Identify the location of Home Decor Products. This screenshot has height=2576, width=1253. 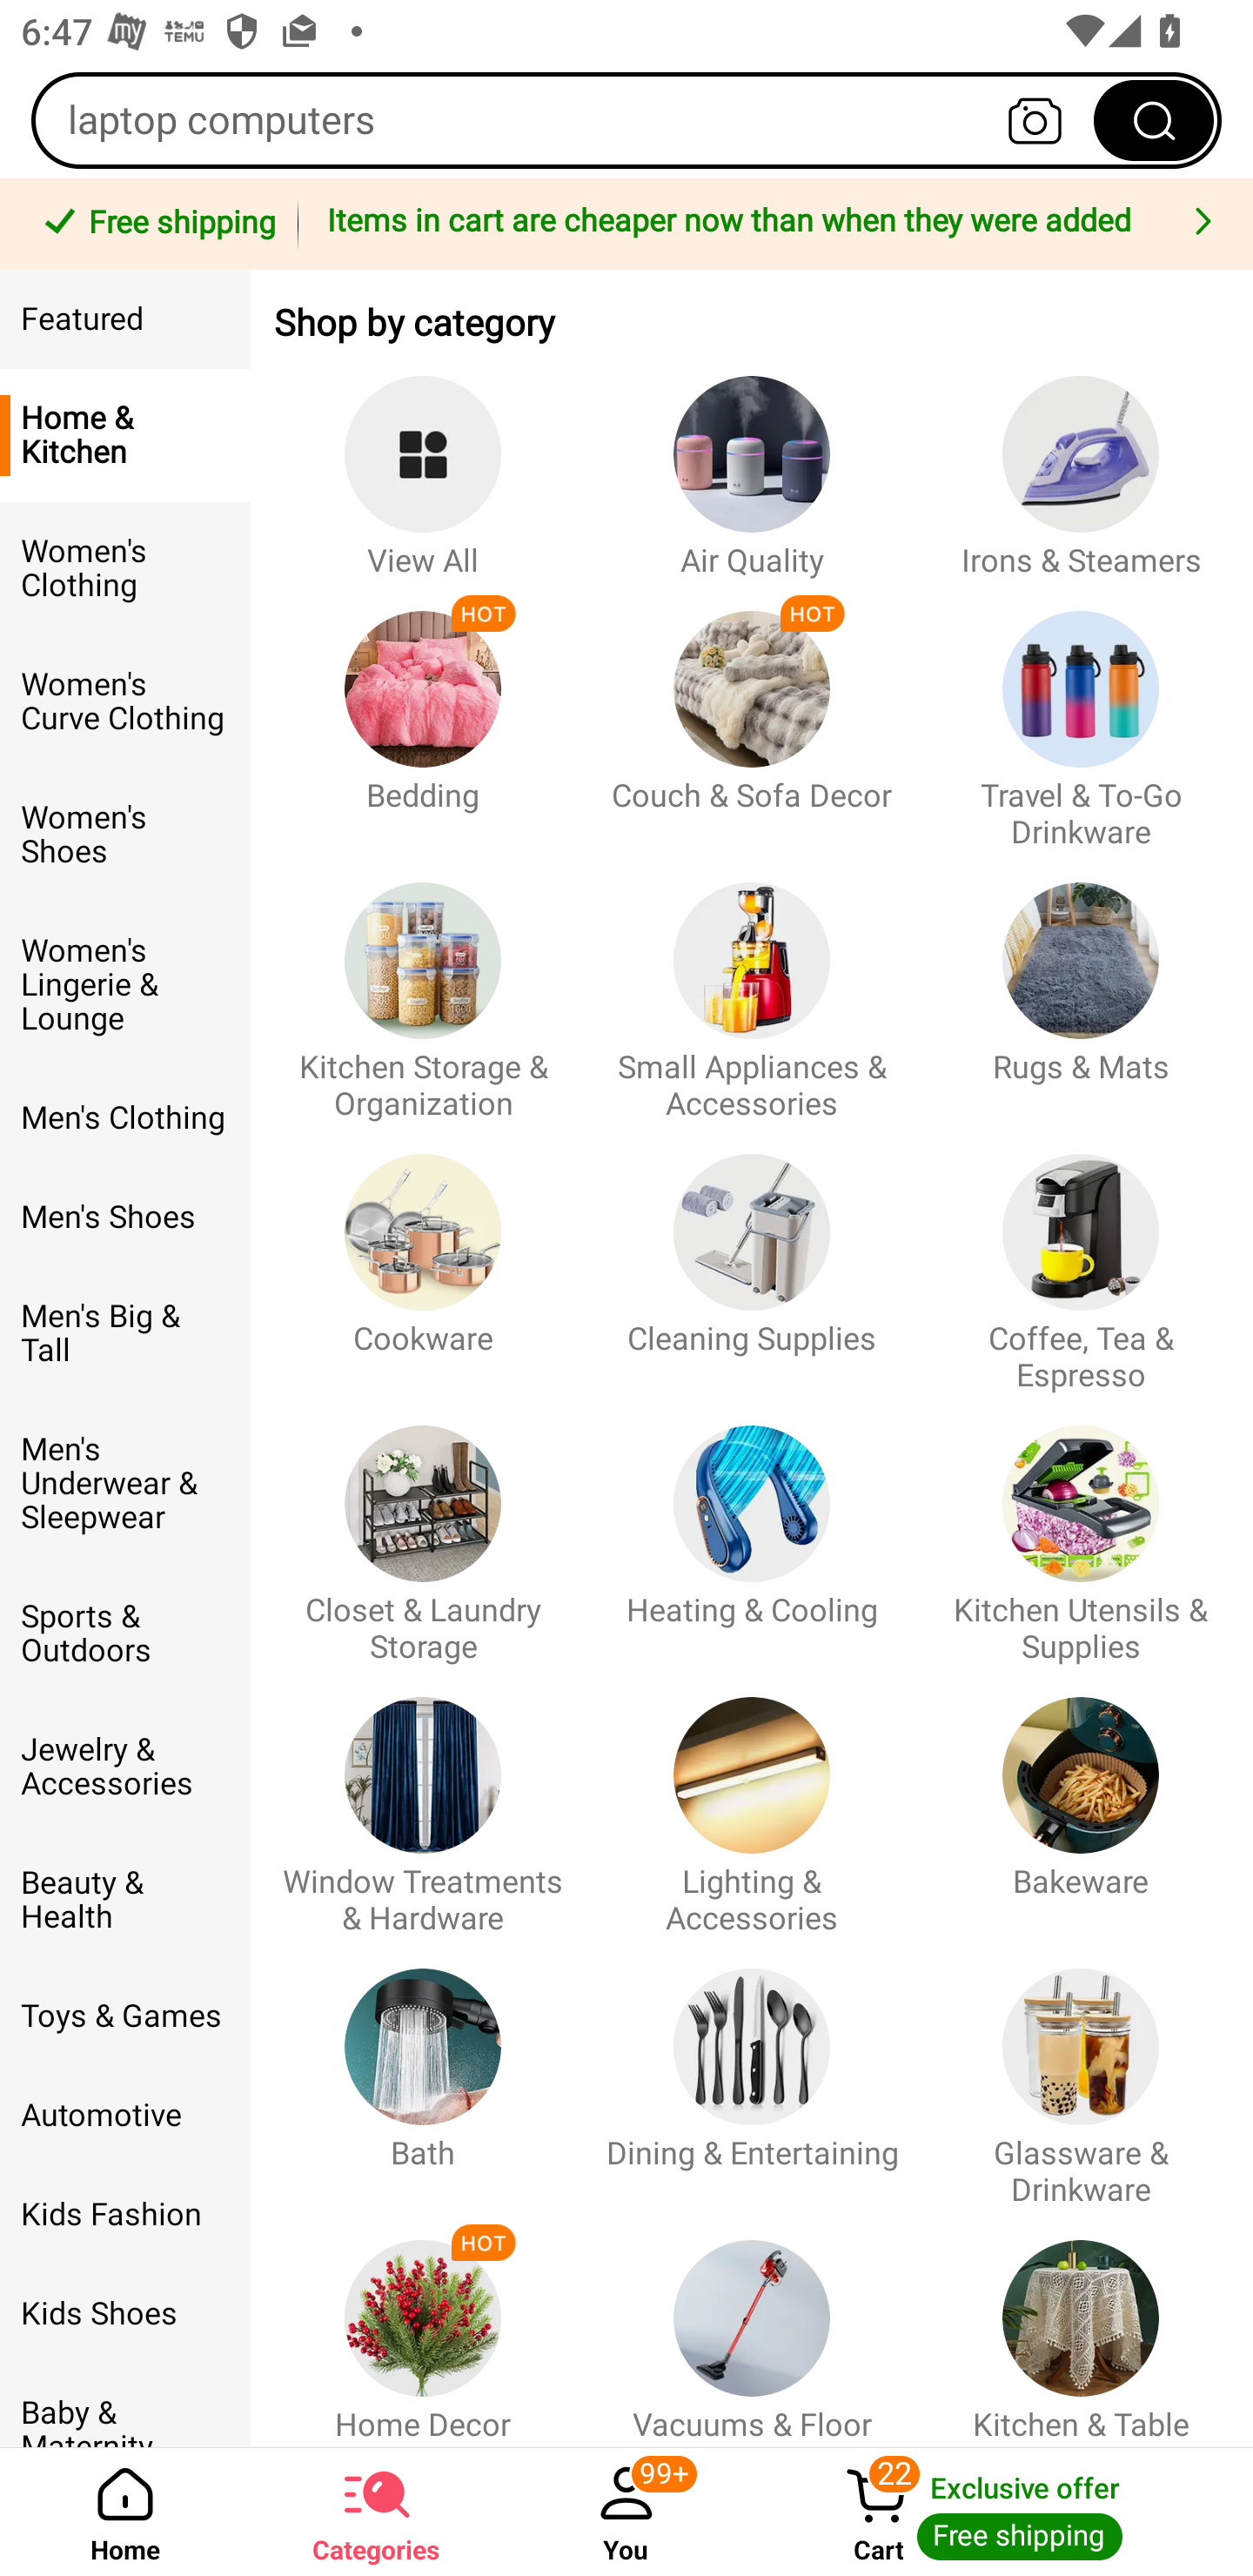
(423, 2327).